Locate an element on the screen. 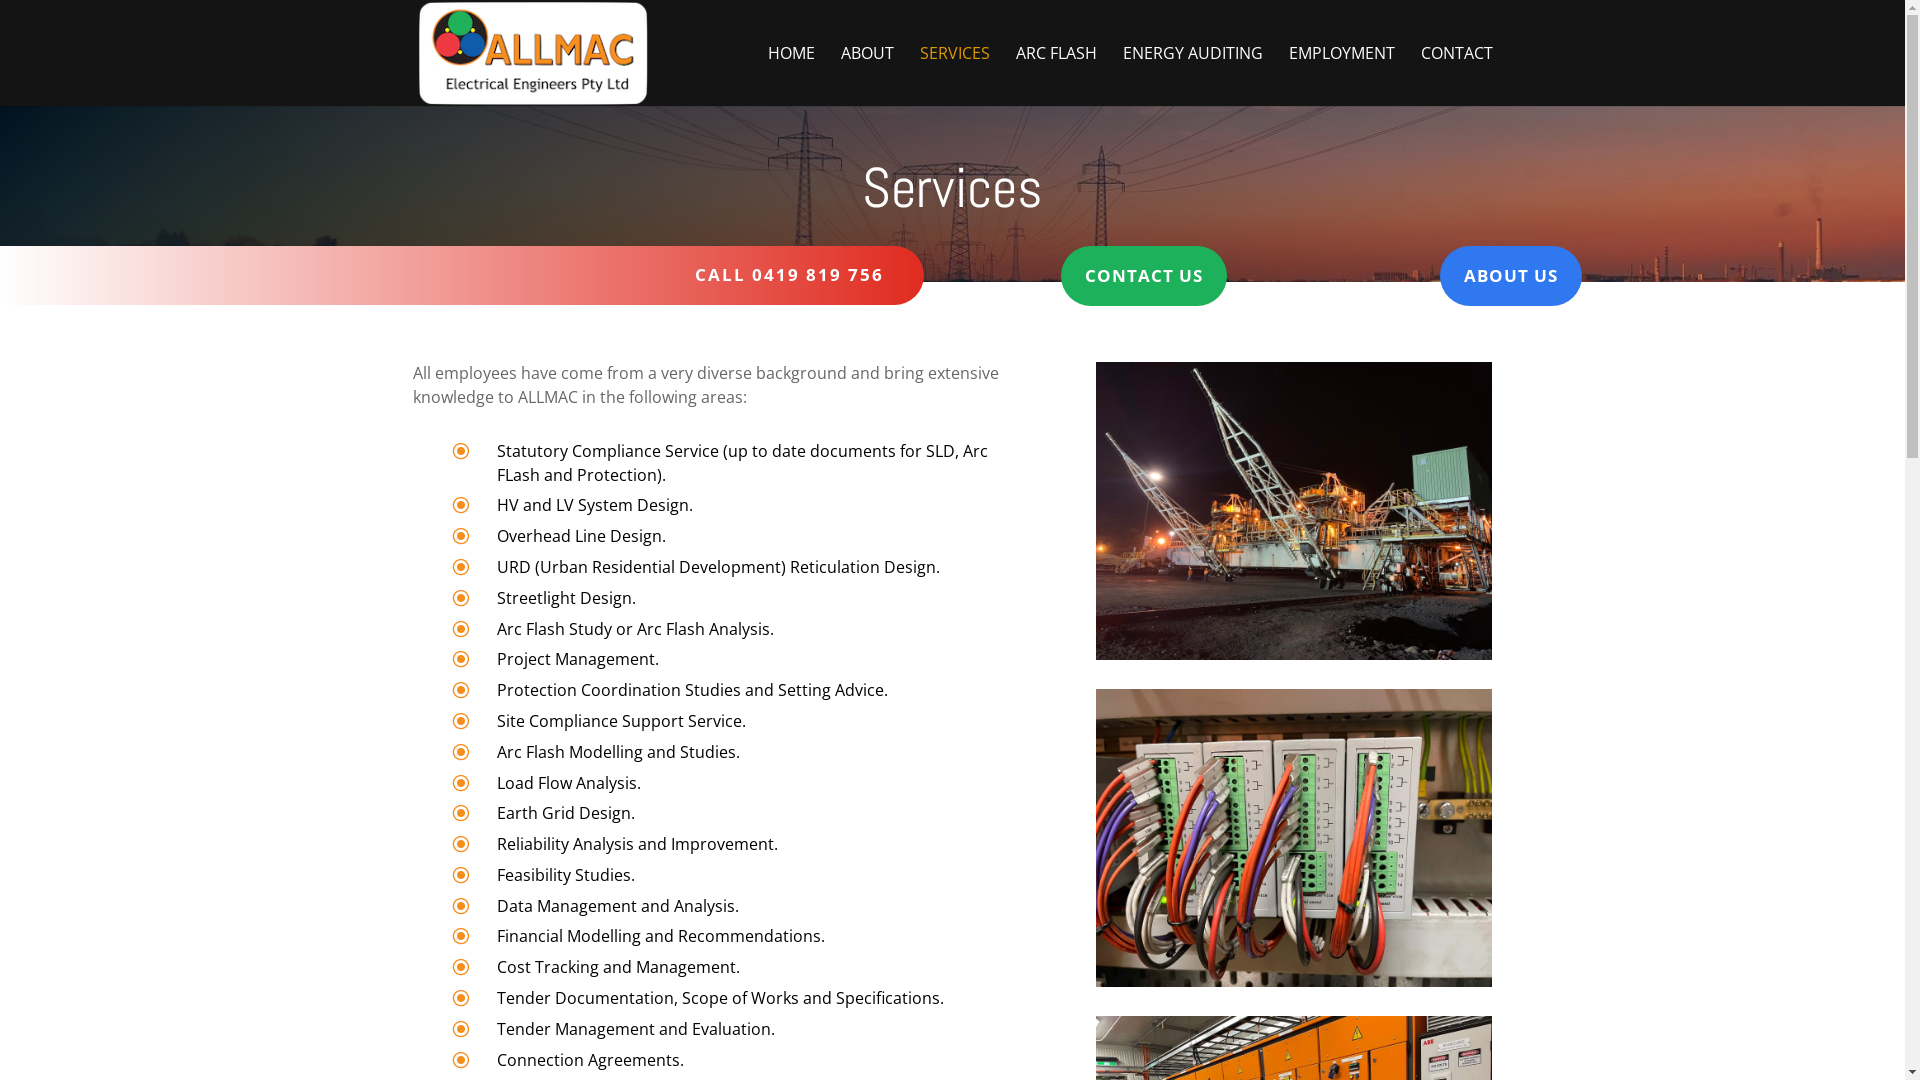 This screenshot has height=1080, width=1920. ABOUT is located at coordinates (866, 76).